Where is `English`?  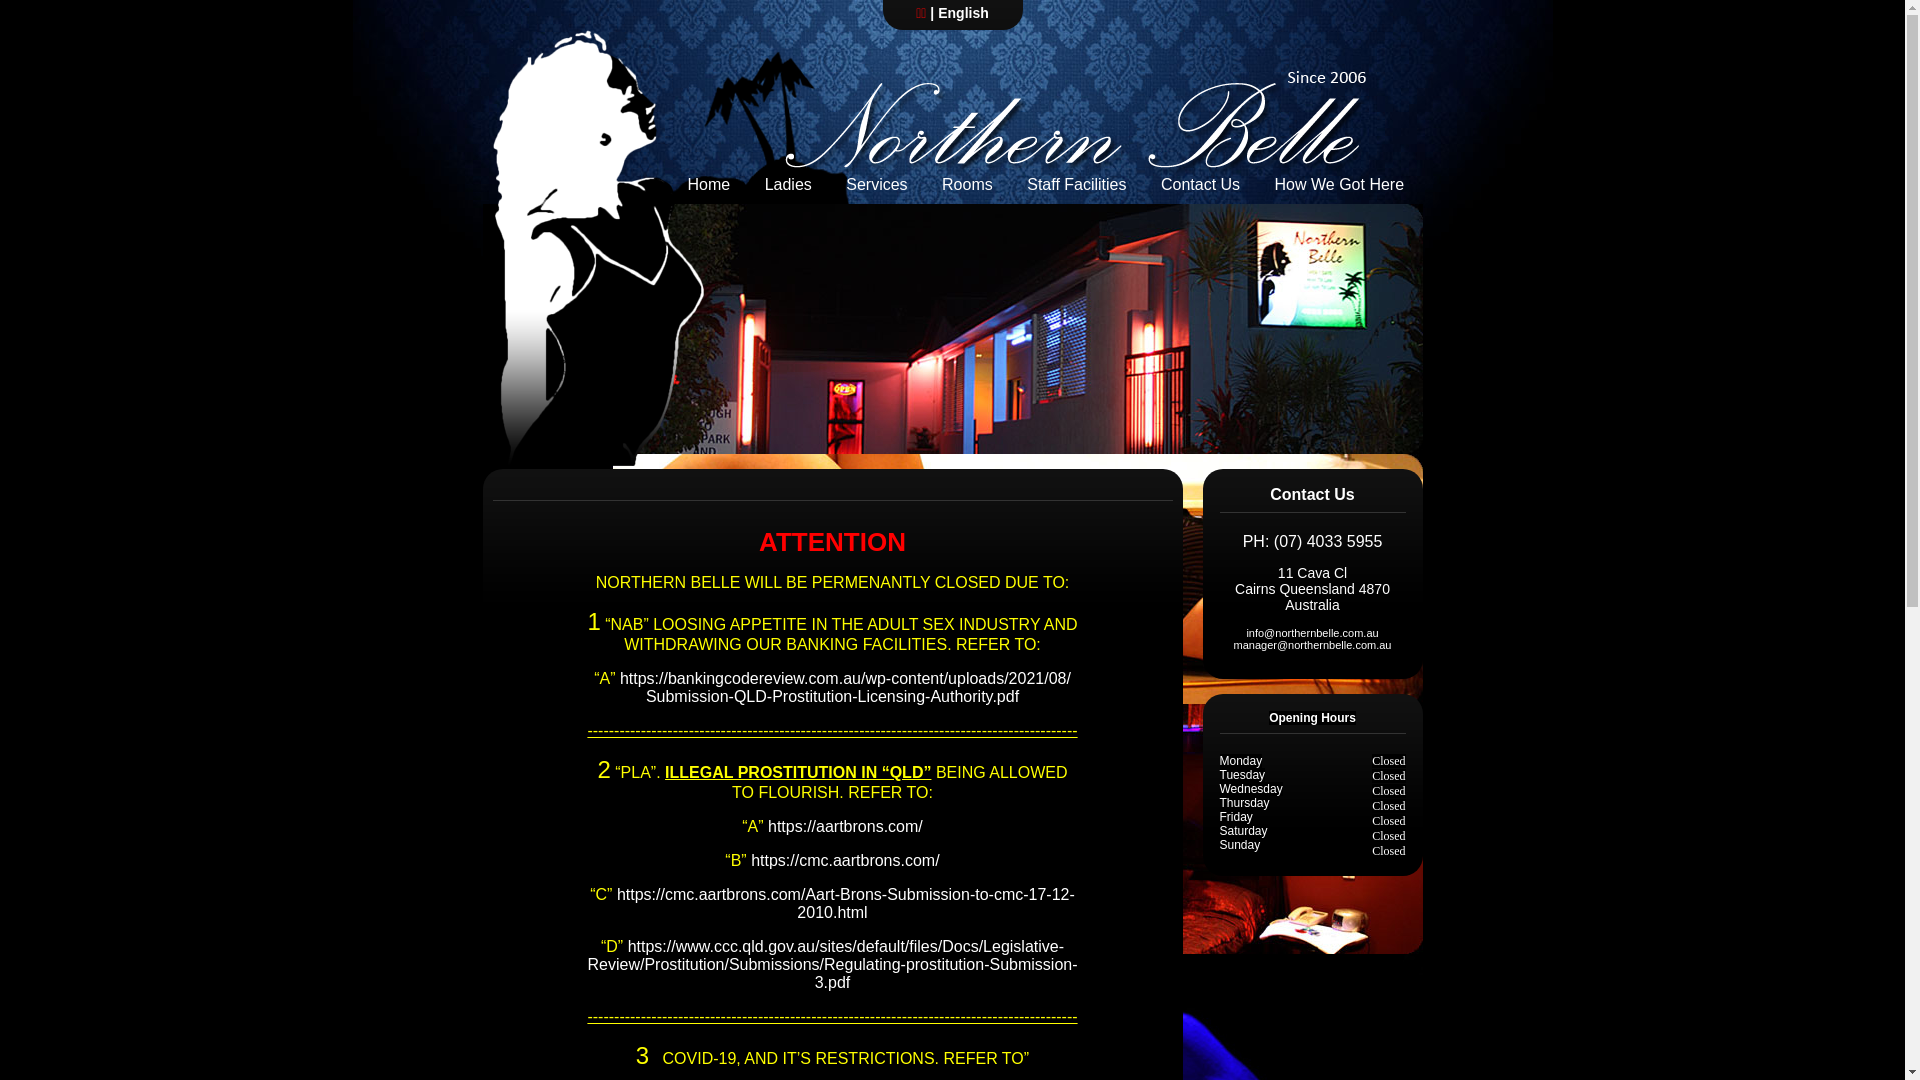 English is located at coordinates (964, 13).